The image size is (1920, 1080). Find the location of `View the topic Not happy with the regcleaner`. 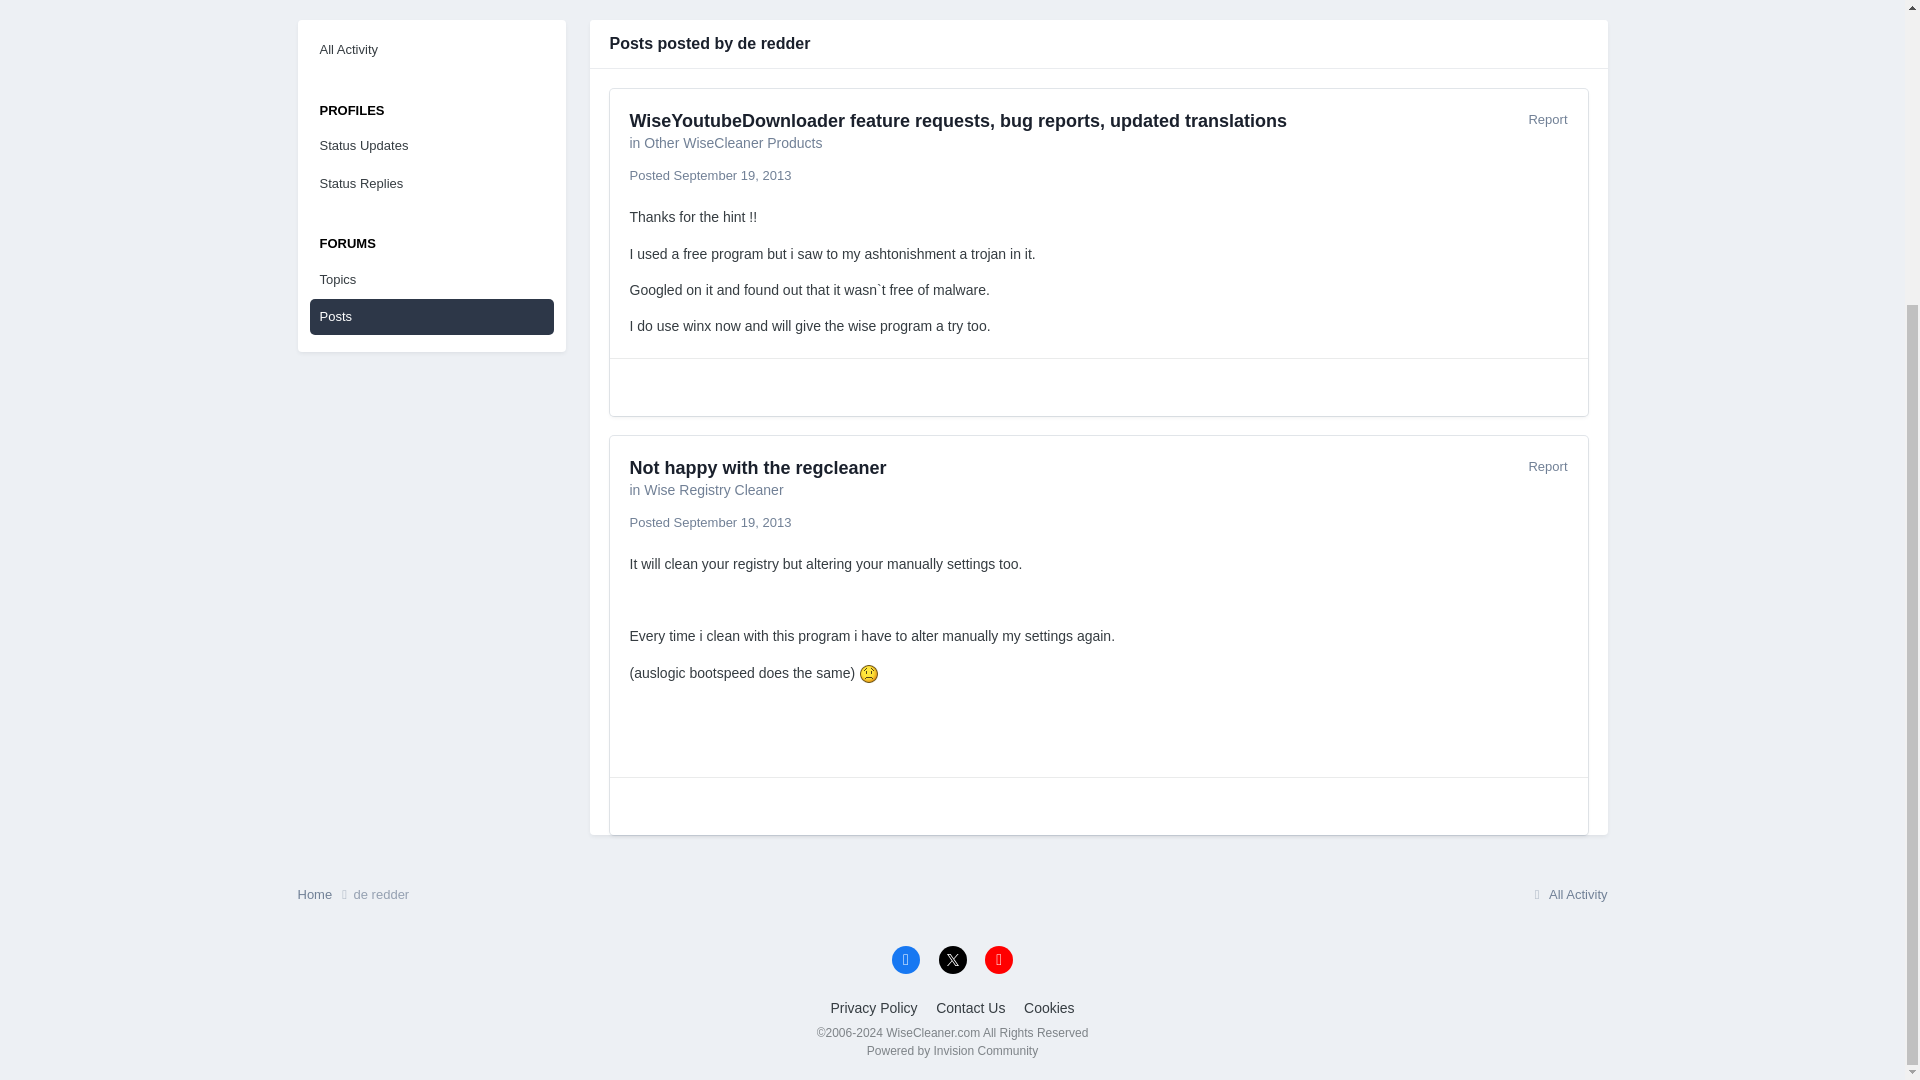

View the topic Not happy with the regcleaner is located at coordinates (758, 468).